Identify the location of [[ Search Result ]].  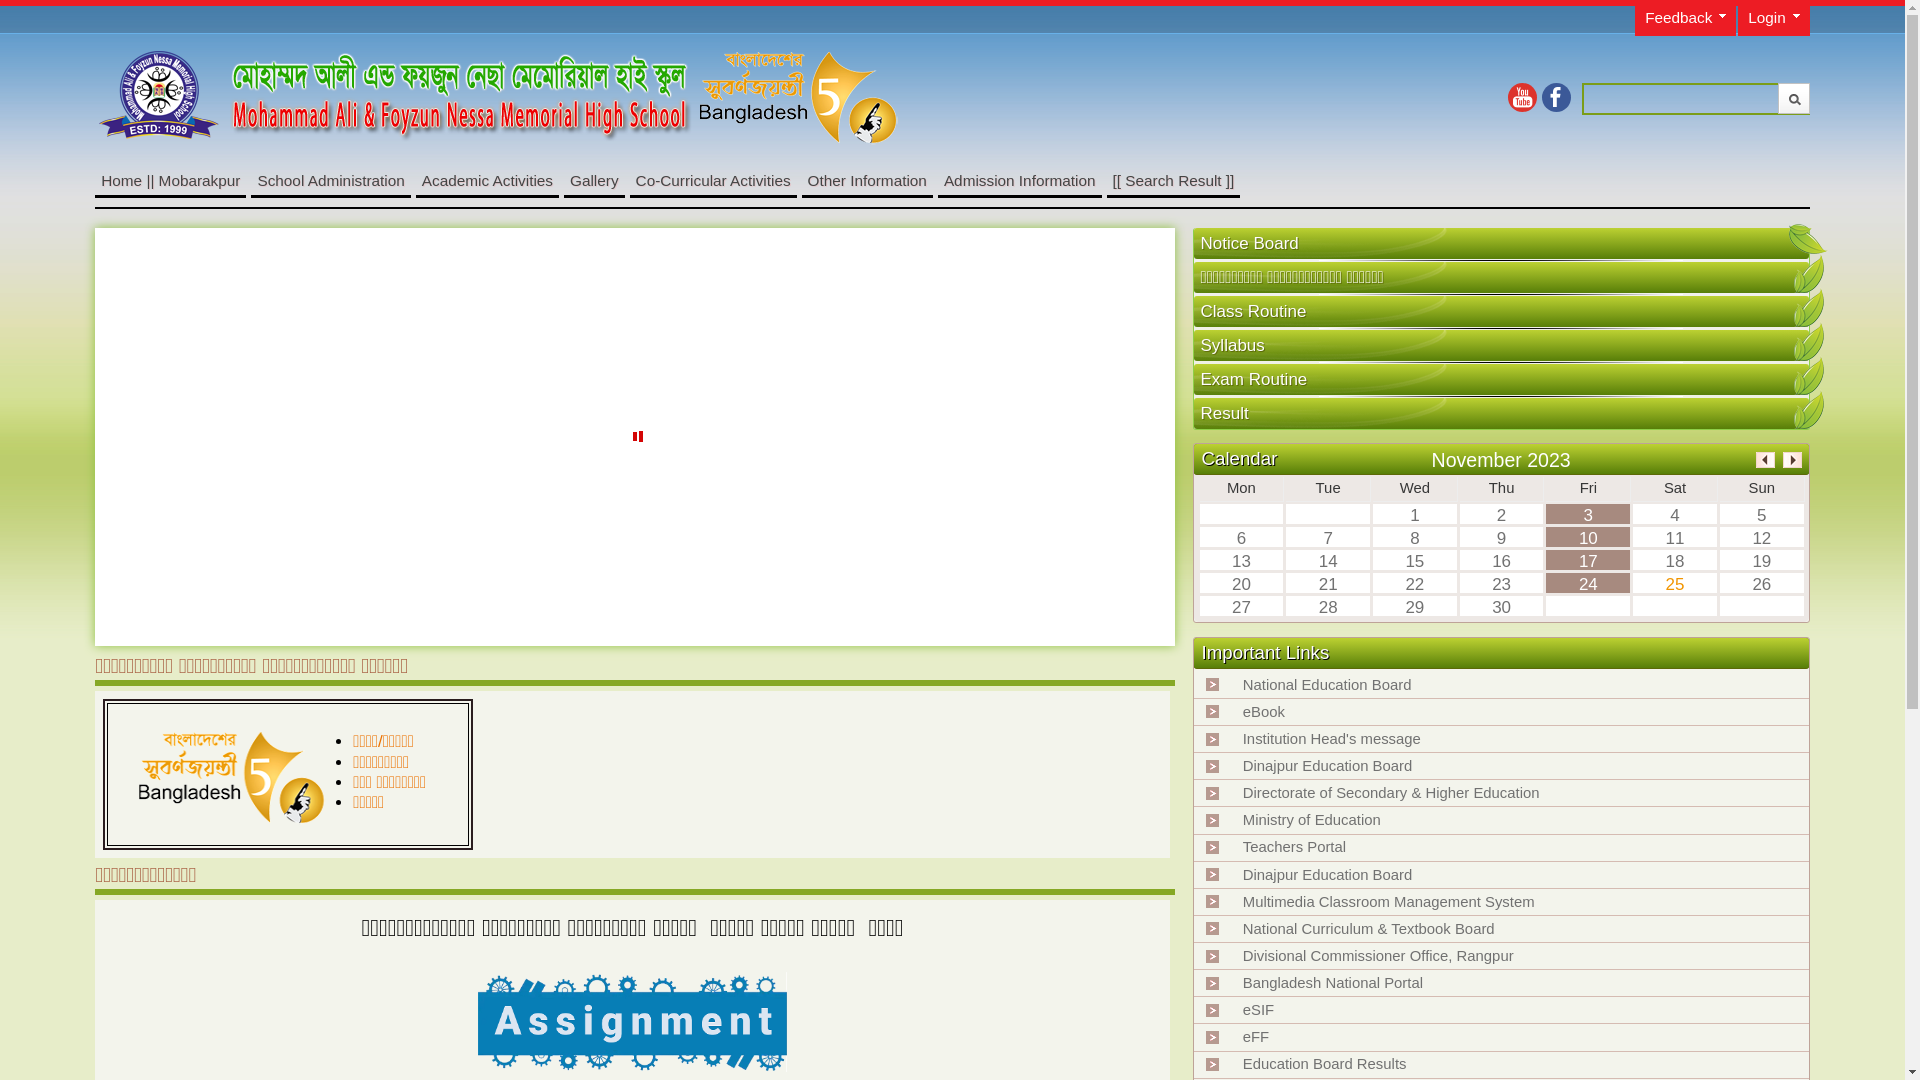
(1174, 180).